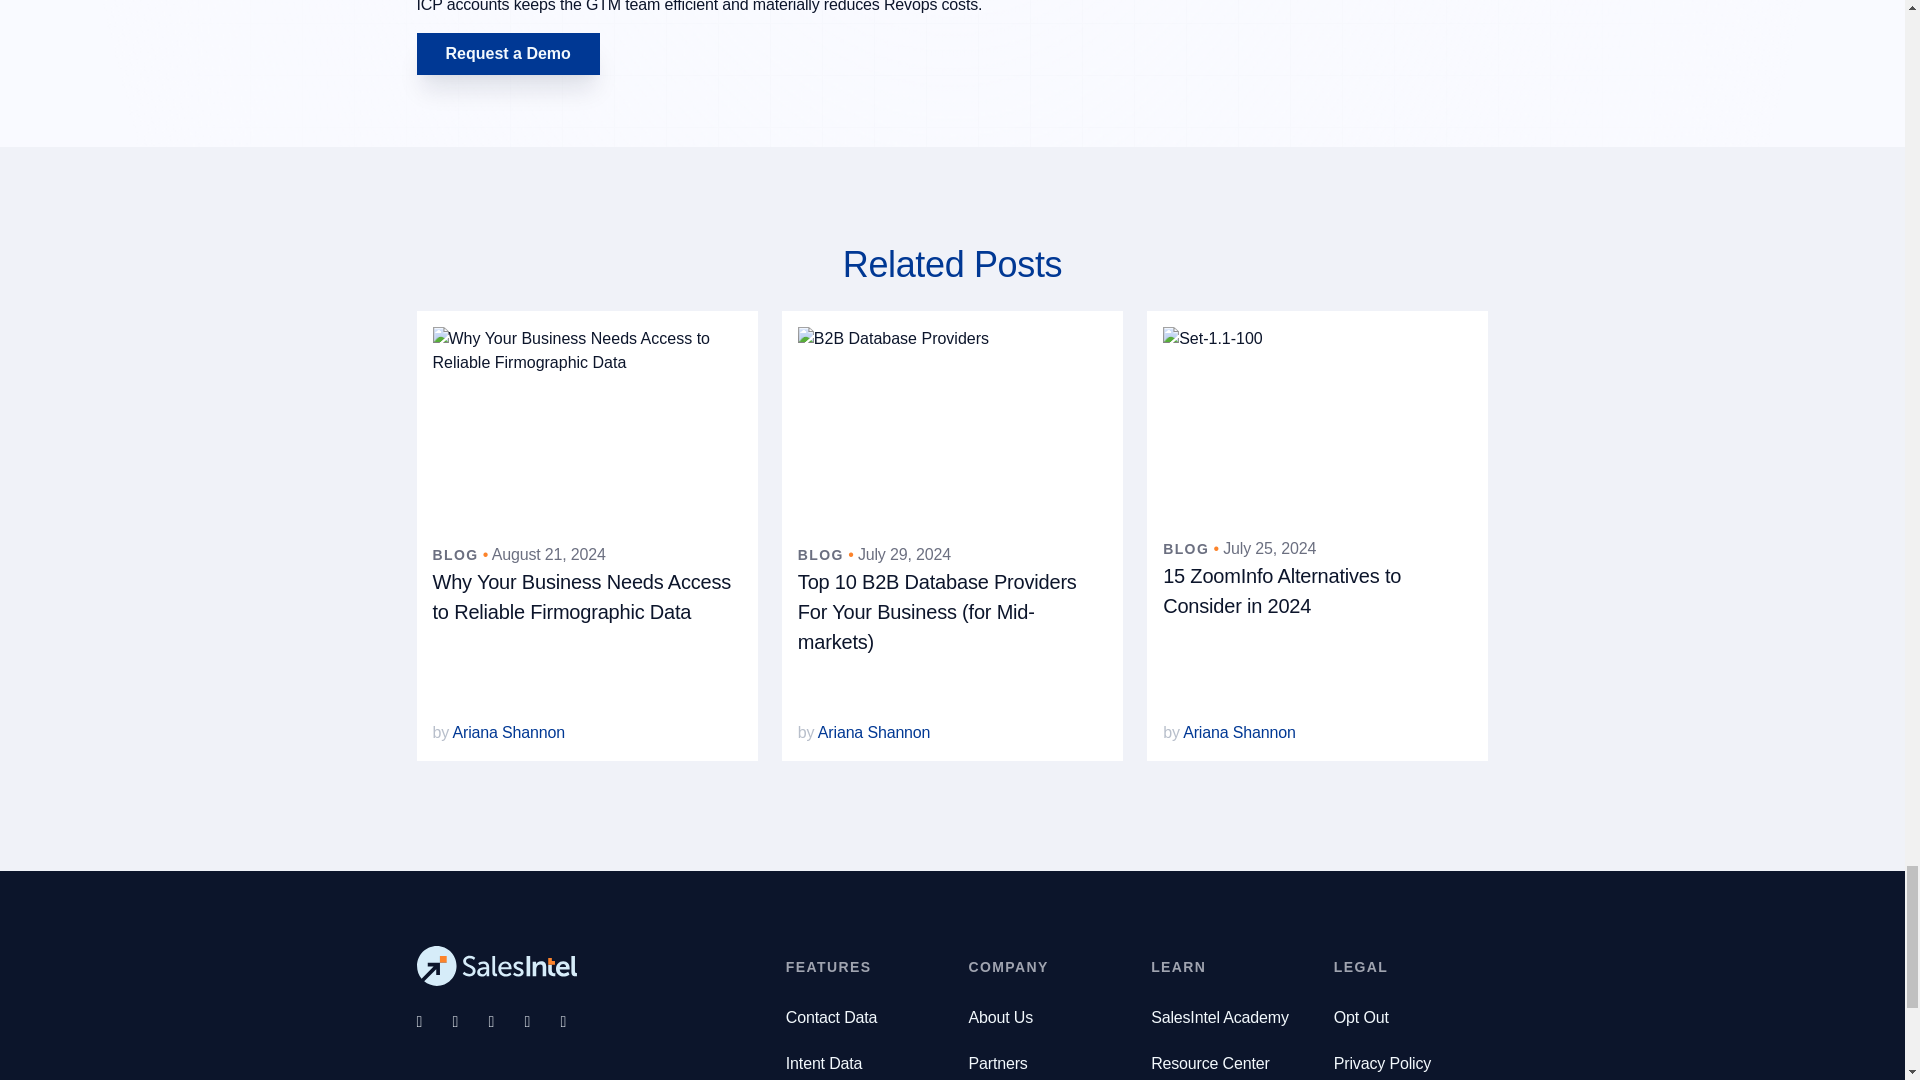  What do you see at coordinates (874, 732) in the screenshot?
I see `Posts by Ariana Shannon` at bounding box center [874, 732].